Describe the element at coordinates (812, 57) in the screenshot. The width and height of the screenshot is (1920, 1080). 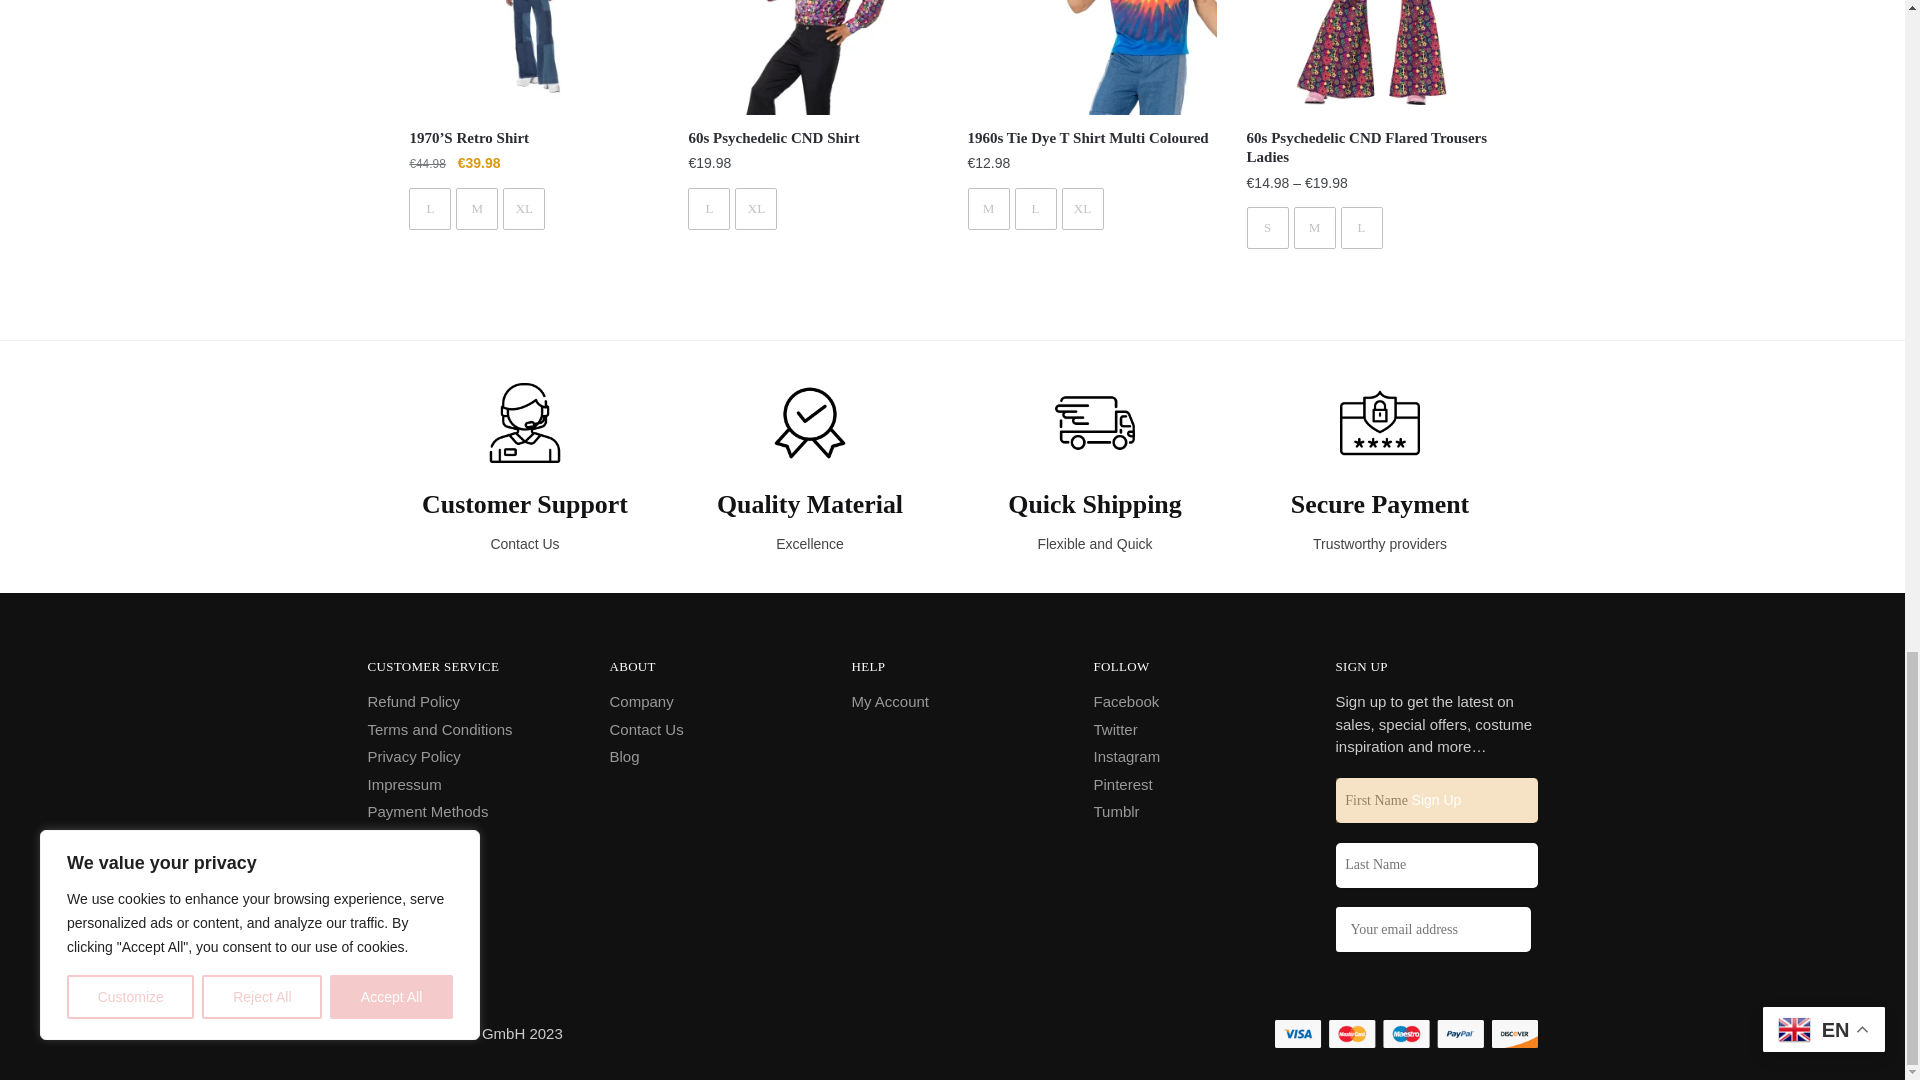
I see `60s Psychedelic CND Shirt` at that location.